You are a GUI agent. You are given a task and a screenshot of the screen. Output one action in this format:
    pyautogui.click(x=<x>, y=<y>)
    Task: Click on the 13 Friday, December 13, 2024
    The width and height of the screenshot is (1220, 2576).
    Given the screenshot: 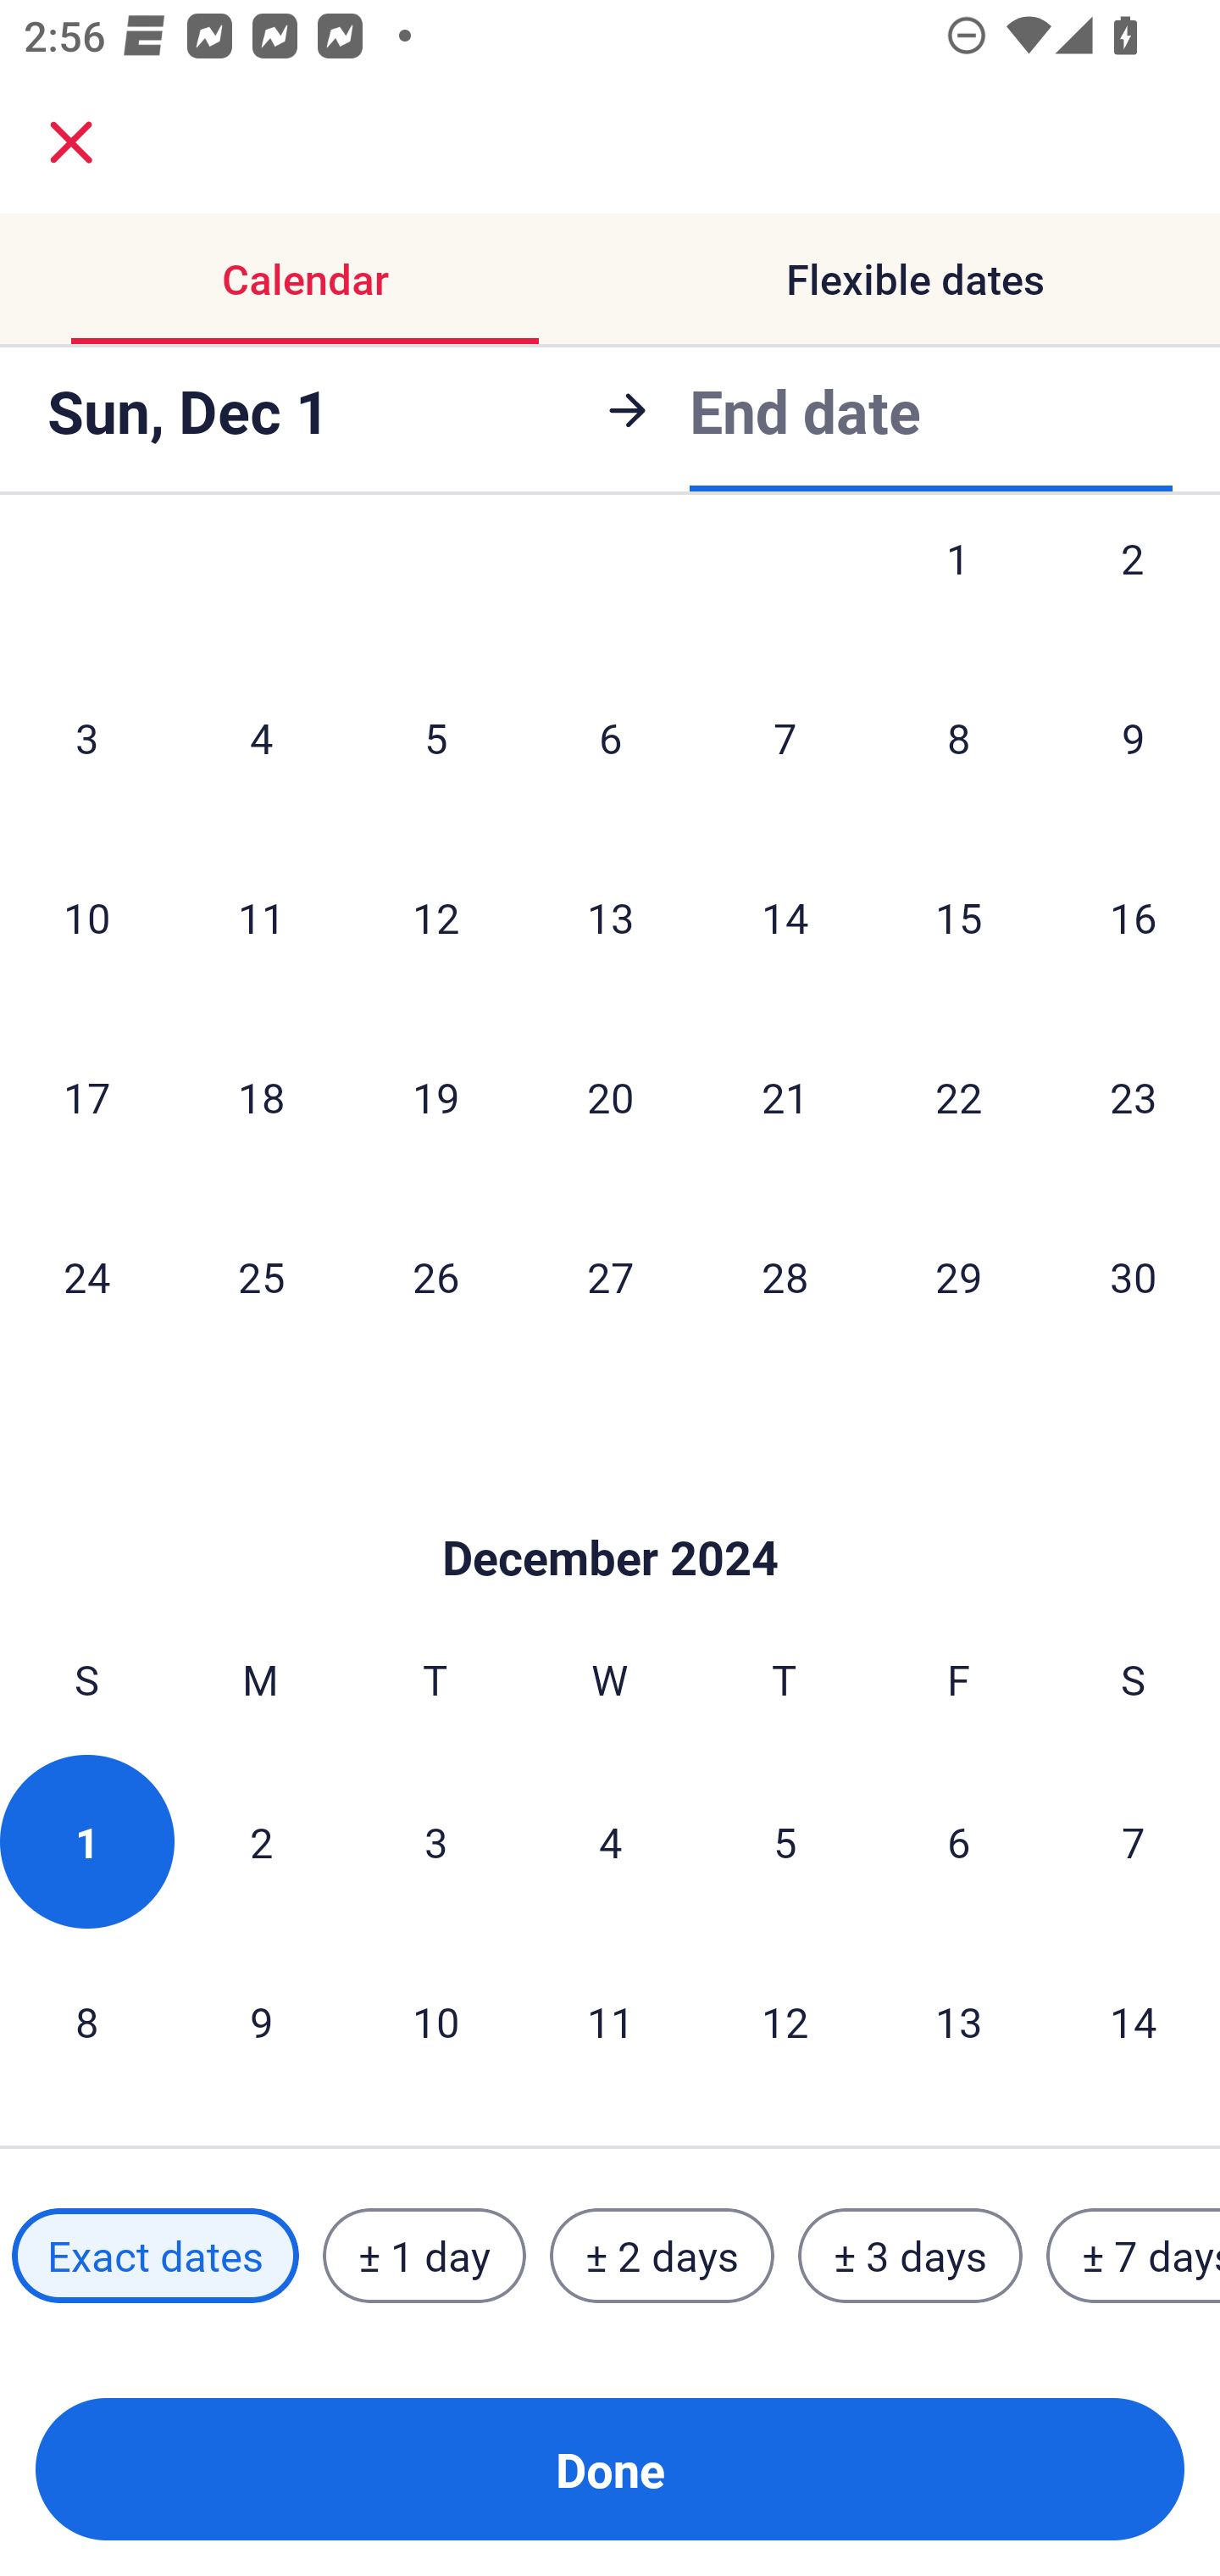 What is the action you would take?
    pyautogui.click(x=959, y=2020)
    